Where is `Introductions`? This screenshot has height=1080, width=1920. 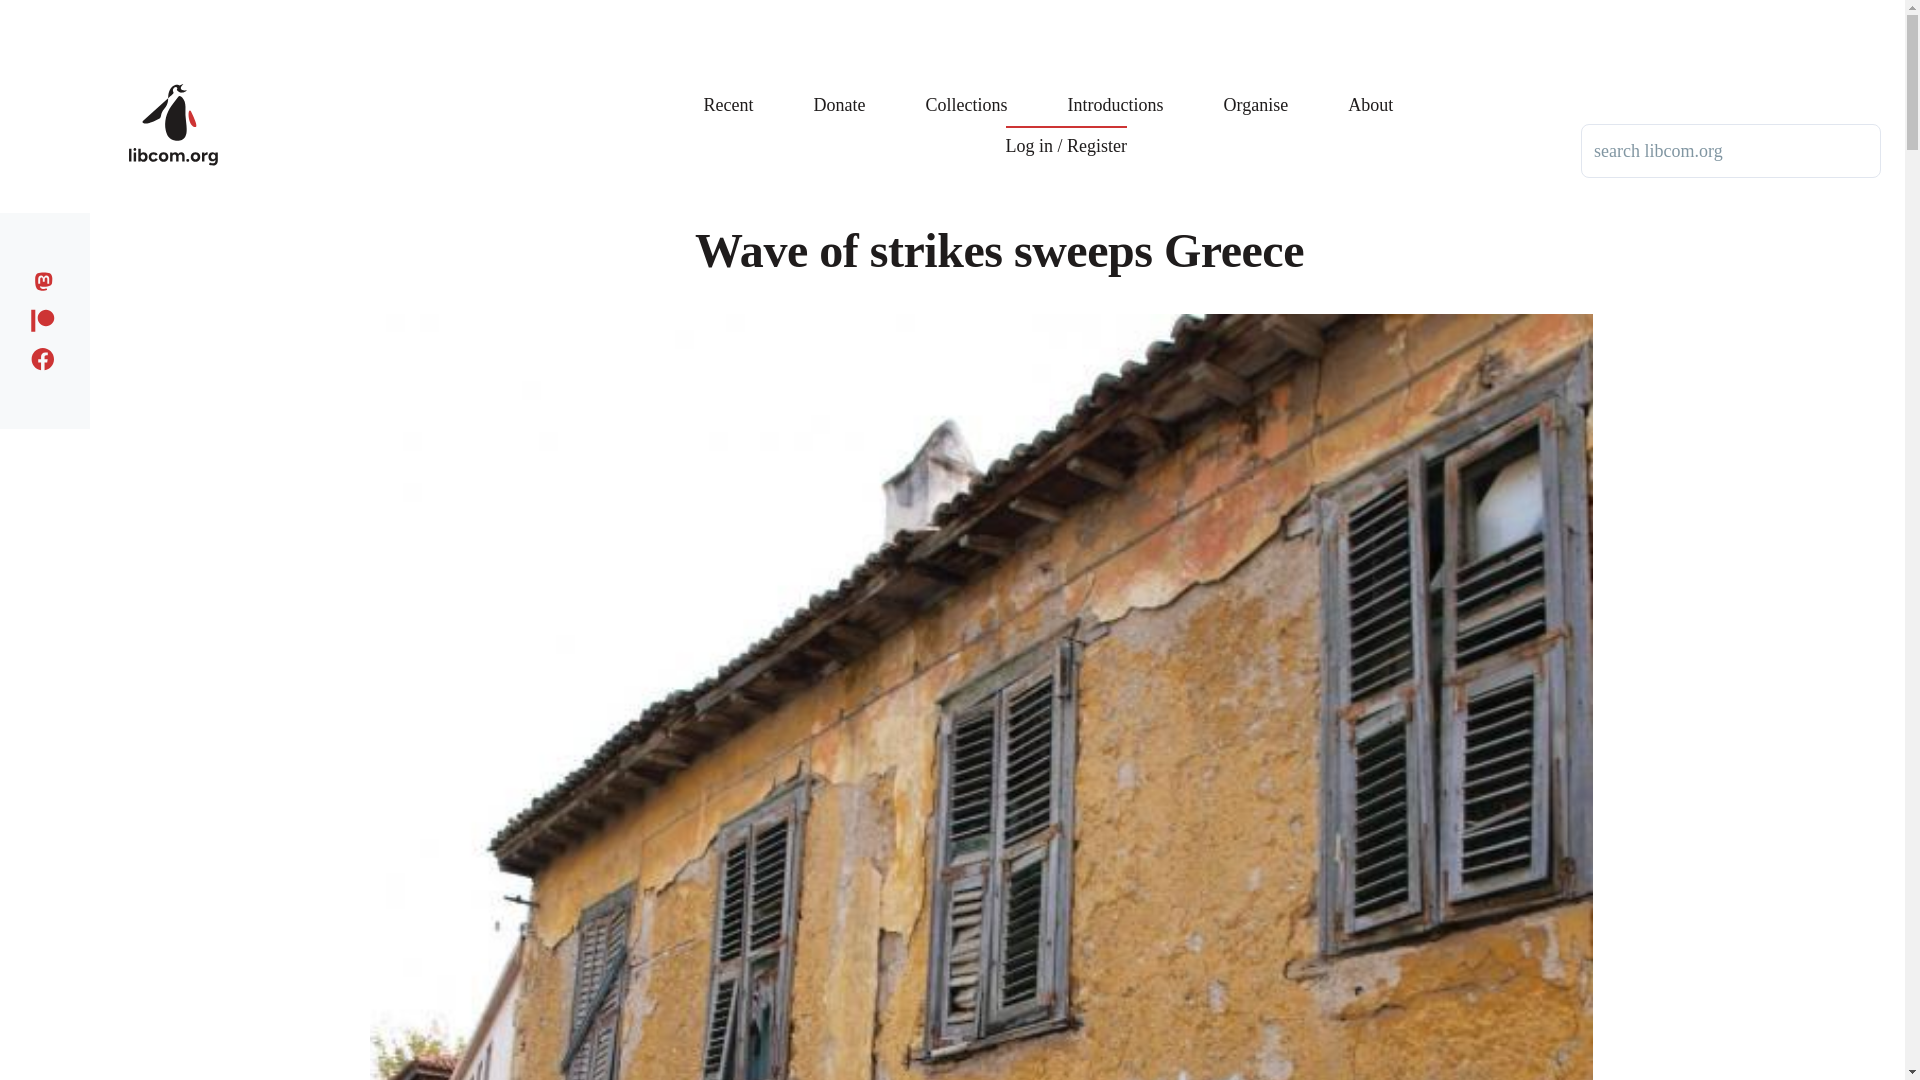
Introductions is located at coordinates (1115, 90).